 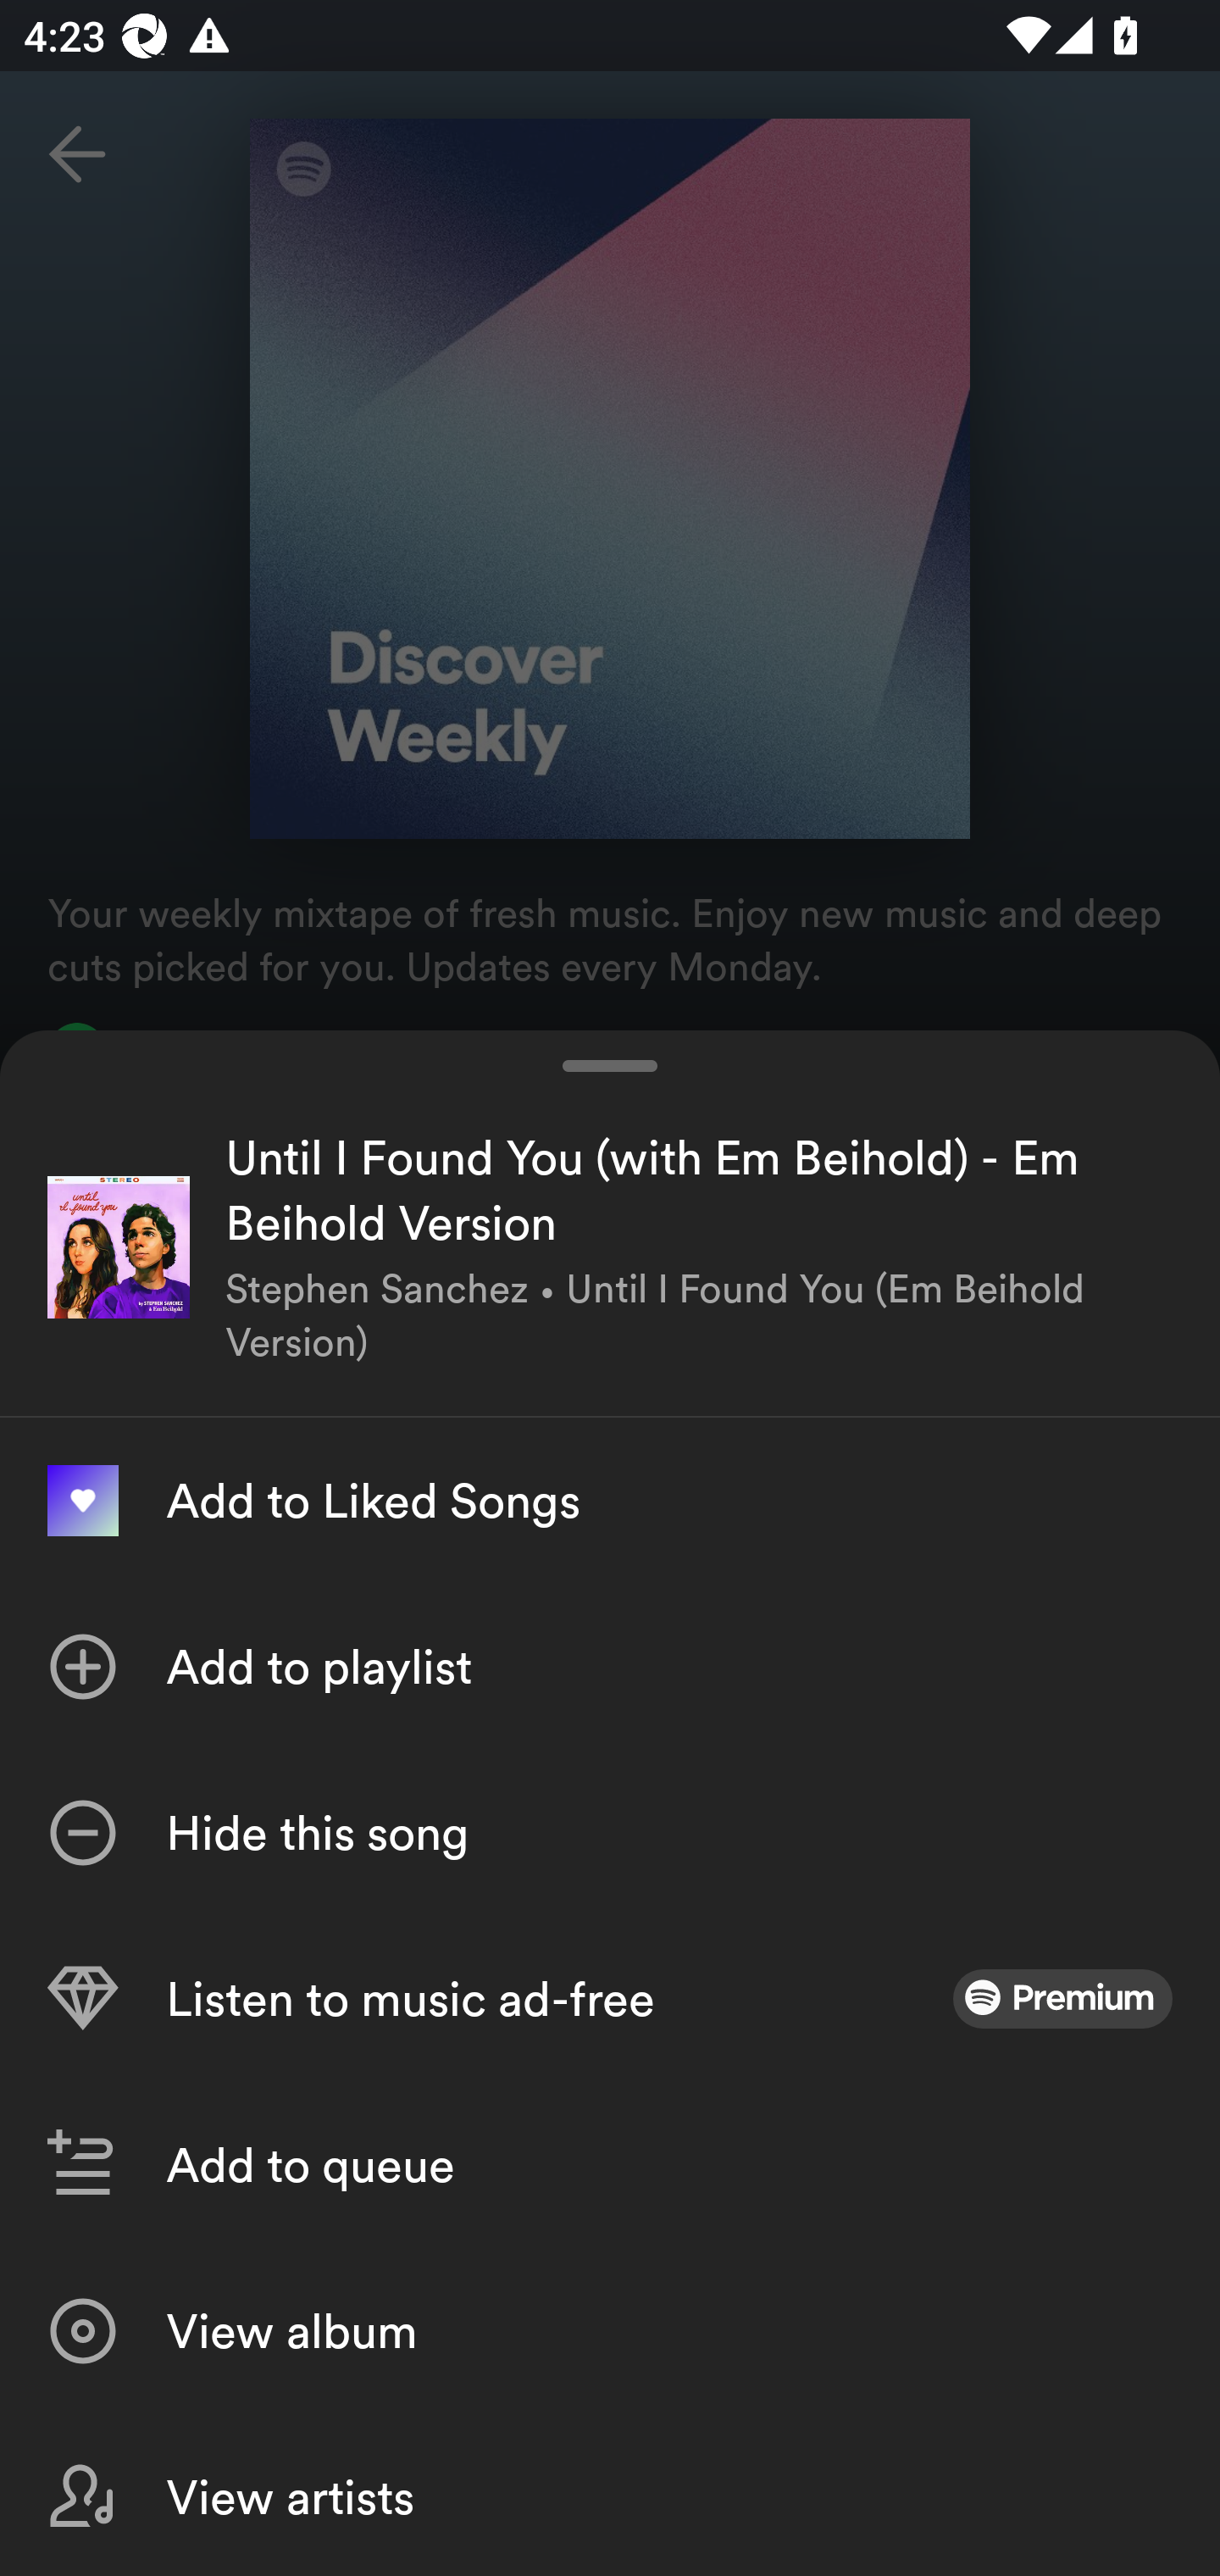 What do you see at coordinates (610, 2495) in the screenshot?
I see `View artists` at bounding box center [610, 2495].